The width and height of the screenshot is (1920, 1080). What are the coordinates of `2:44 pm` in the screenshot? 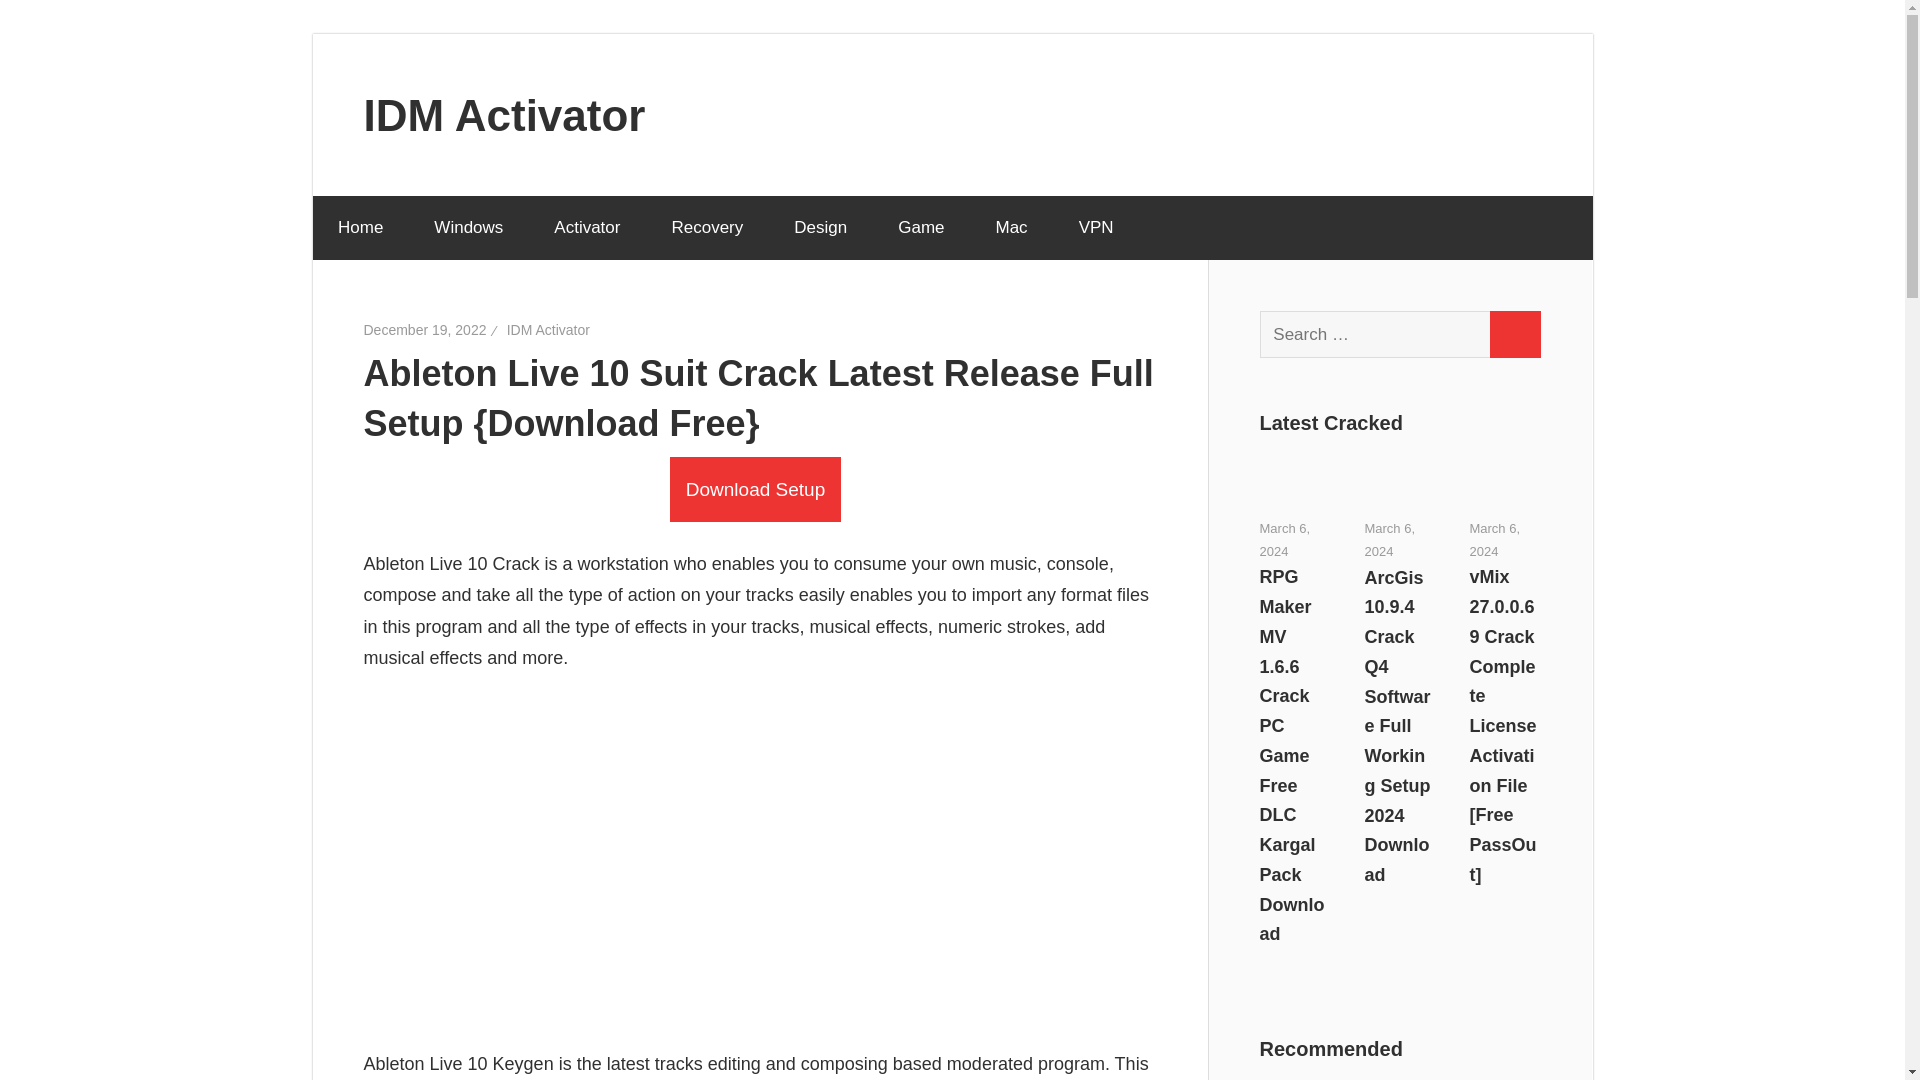 It's located at (426, 330).